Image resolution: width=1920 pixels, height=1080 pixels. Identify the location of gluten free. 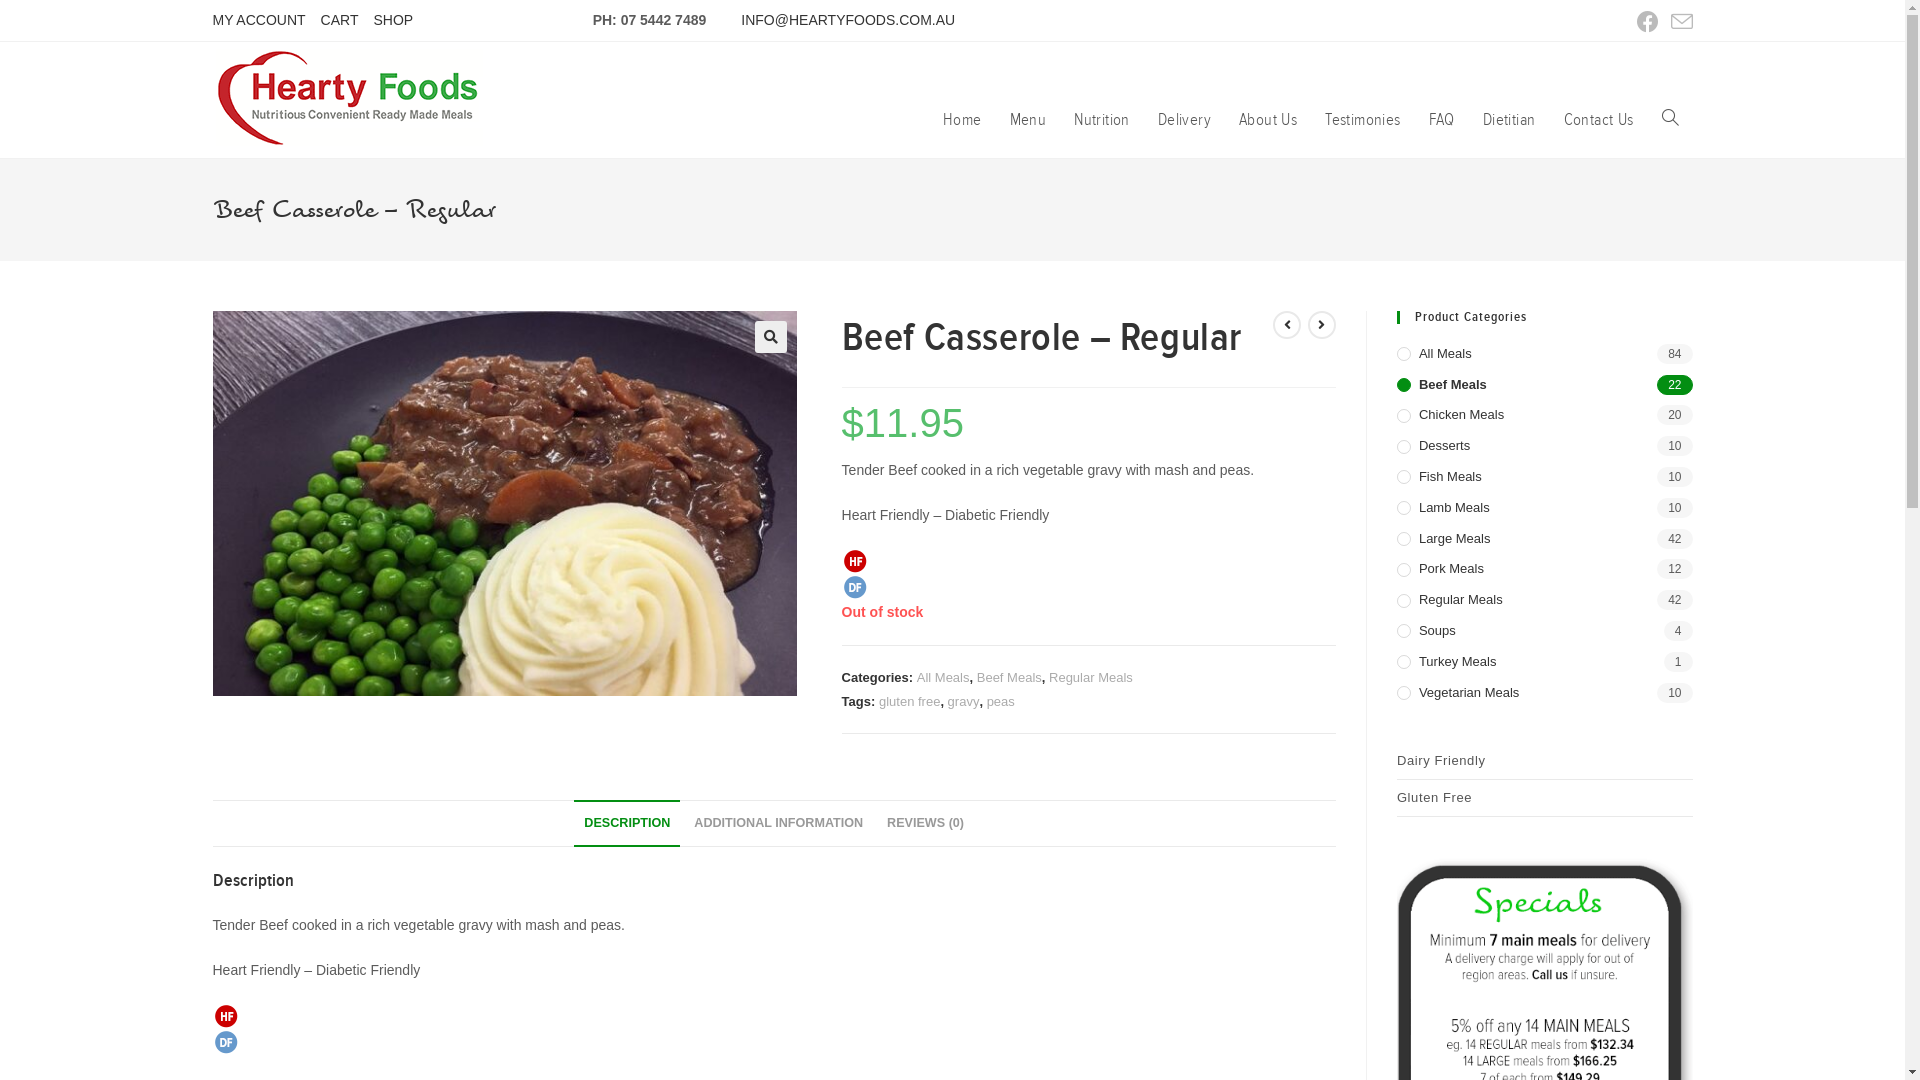
(910, 702).